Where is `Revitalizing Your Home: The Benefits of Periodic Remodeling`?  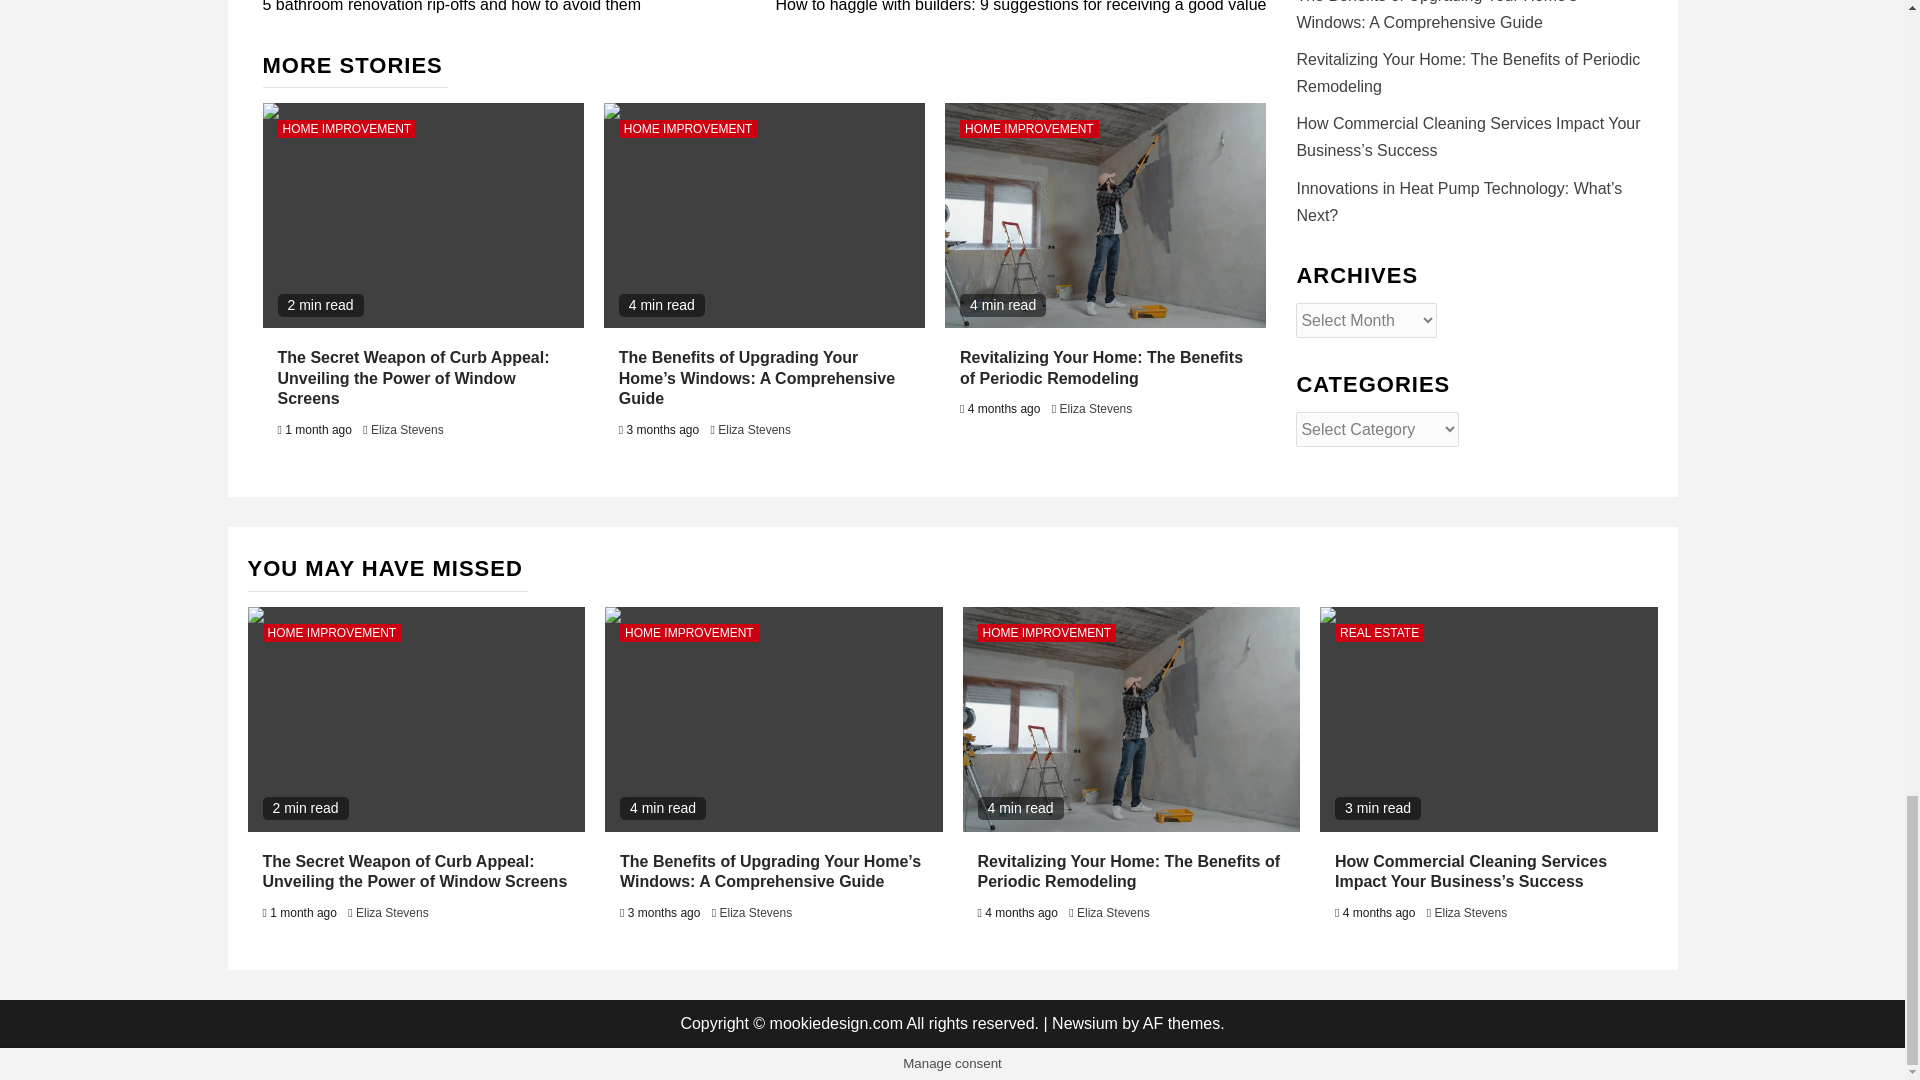
Revitalizing Your Home: The Benefits of Periodic Remodeling is located at coordinates (1130, 718).